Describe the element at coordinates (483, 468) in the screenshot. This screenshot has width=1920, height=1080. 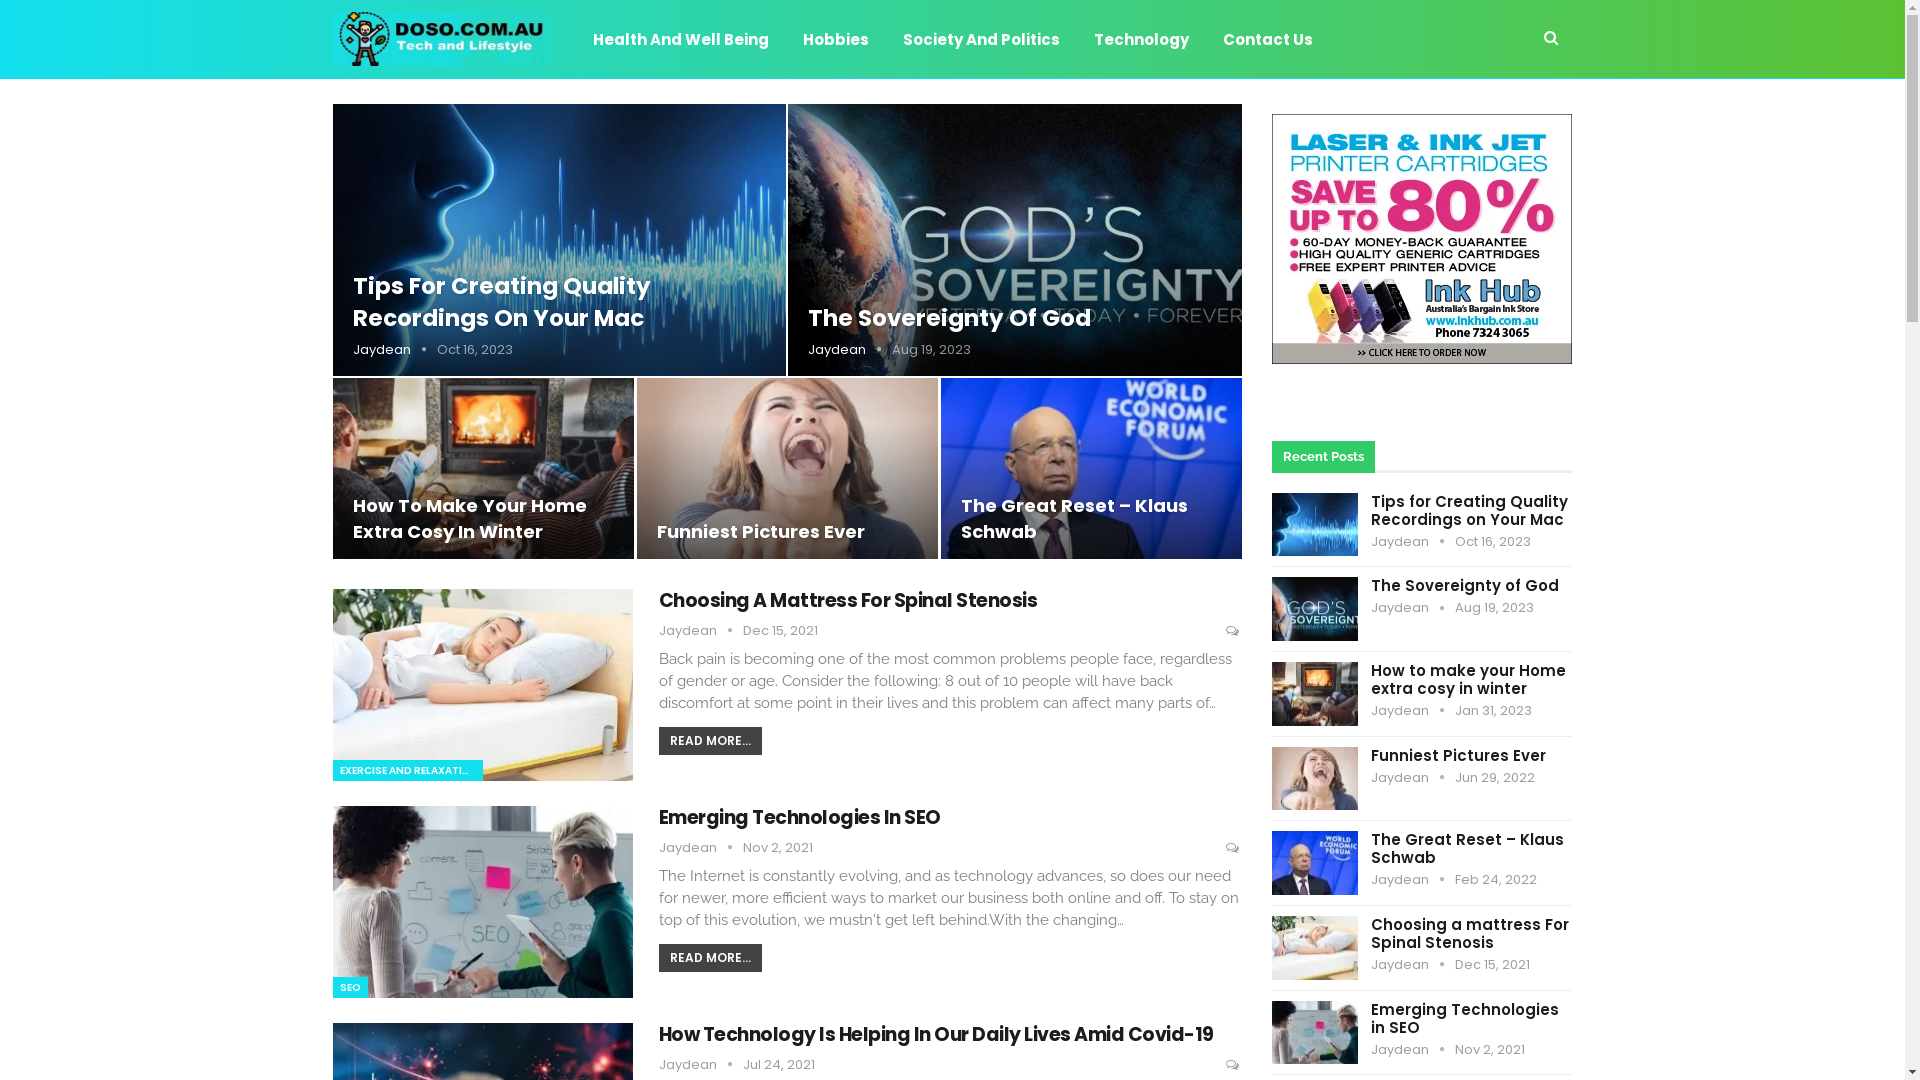
I see `How to make your Home extra cosy in winter` at that location.